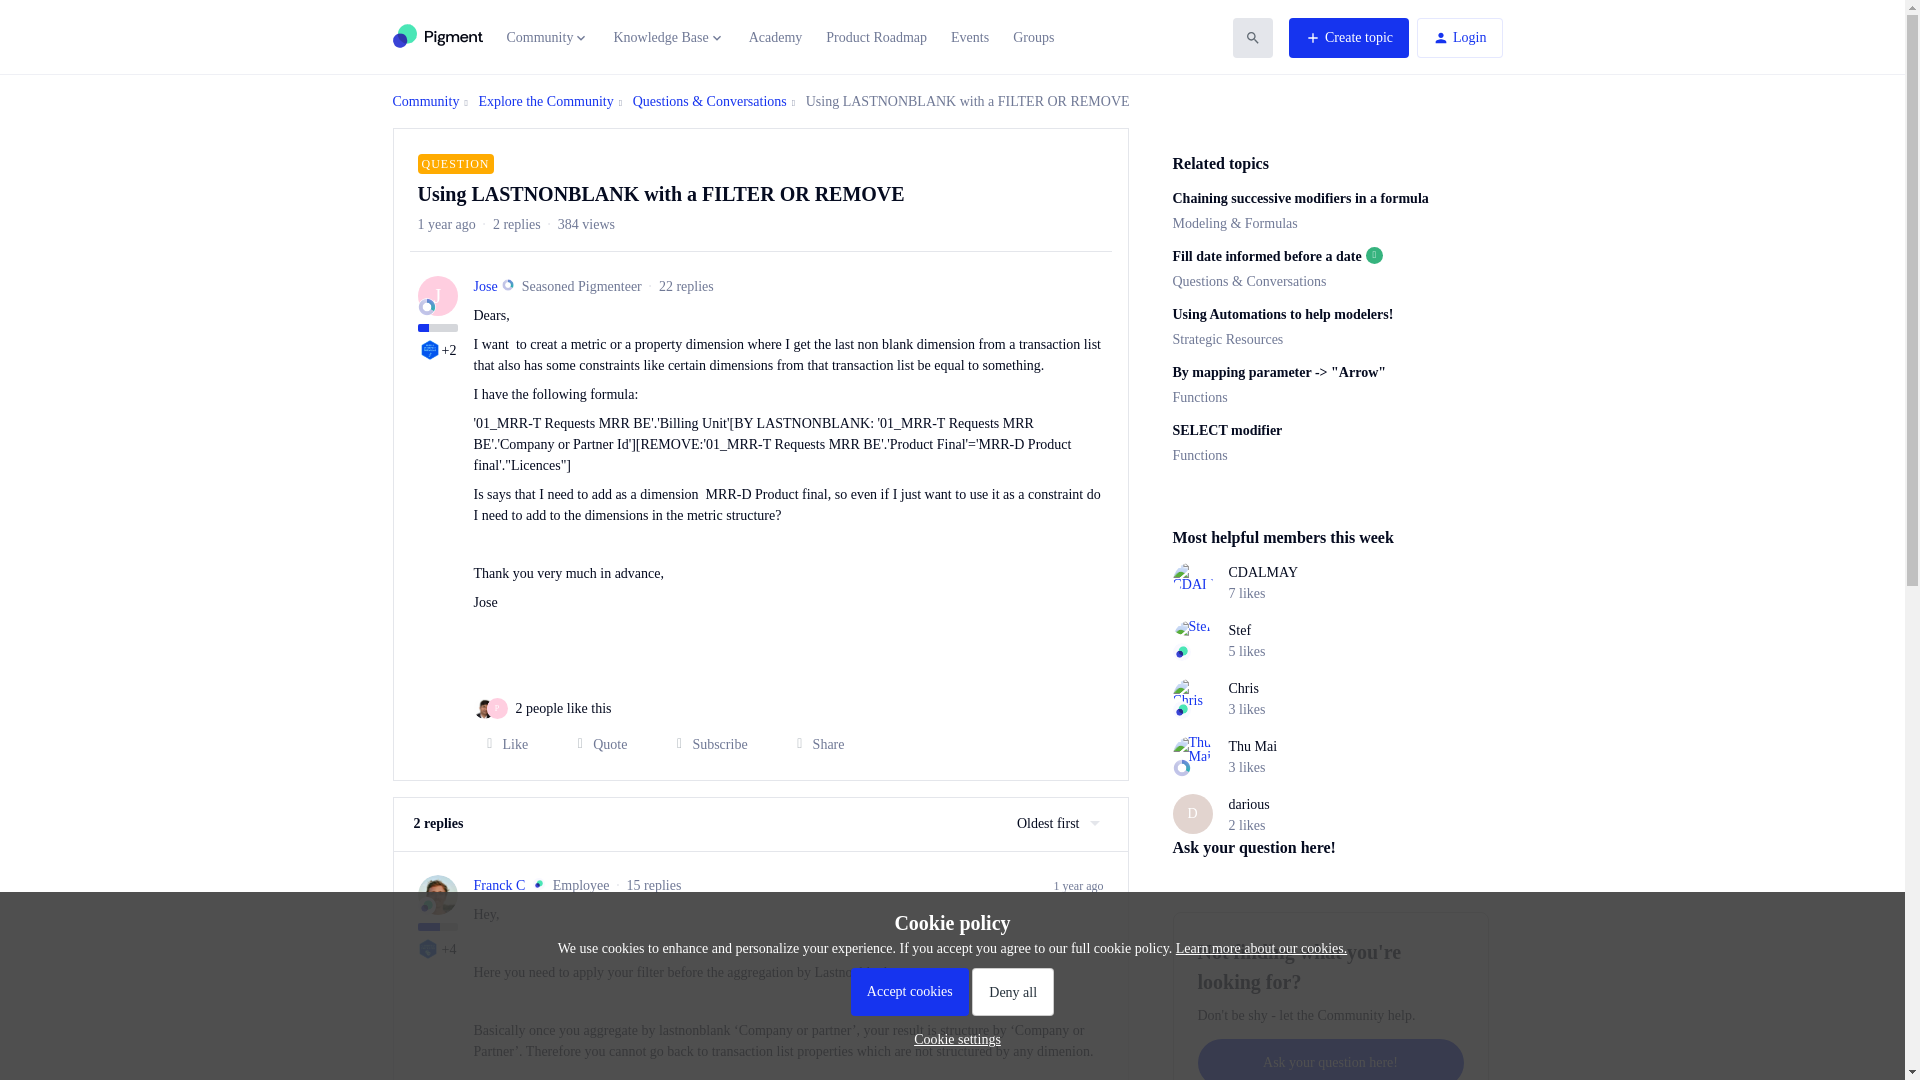 This screenshot has height=1080, width=1920. Describe the element at coordinates (1348, 38) in the screenshot. I see `Create topic` at that location.